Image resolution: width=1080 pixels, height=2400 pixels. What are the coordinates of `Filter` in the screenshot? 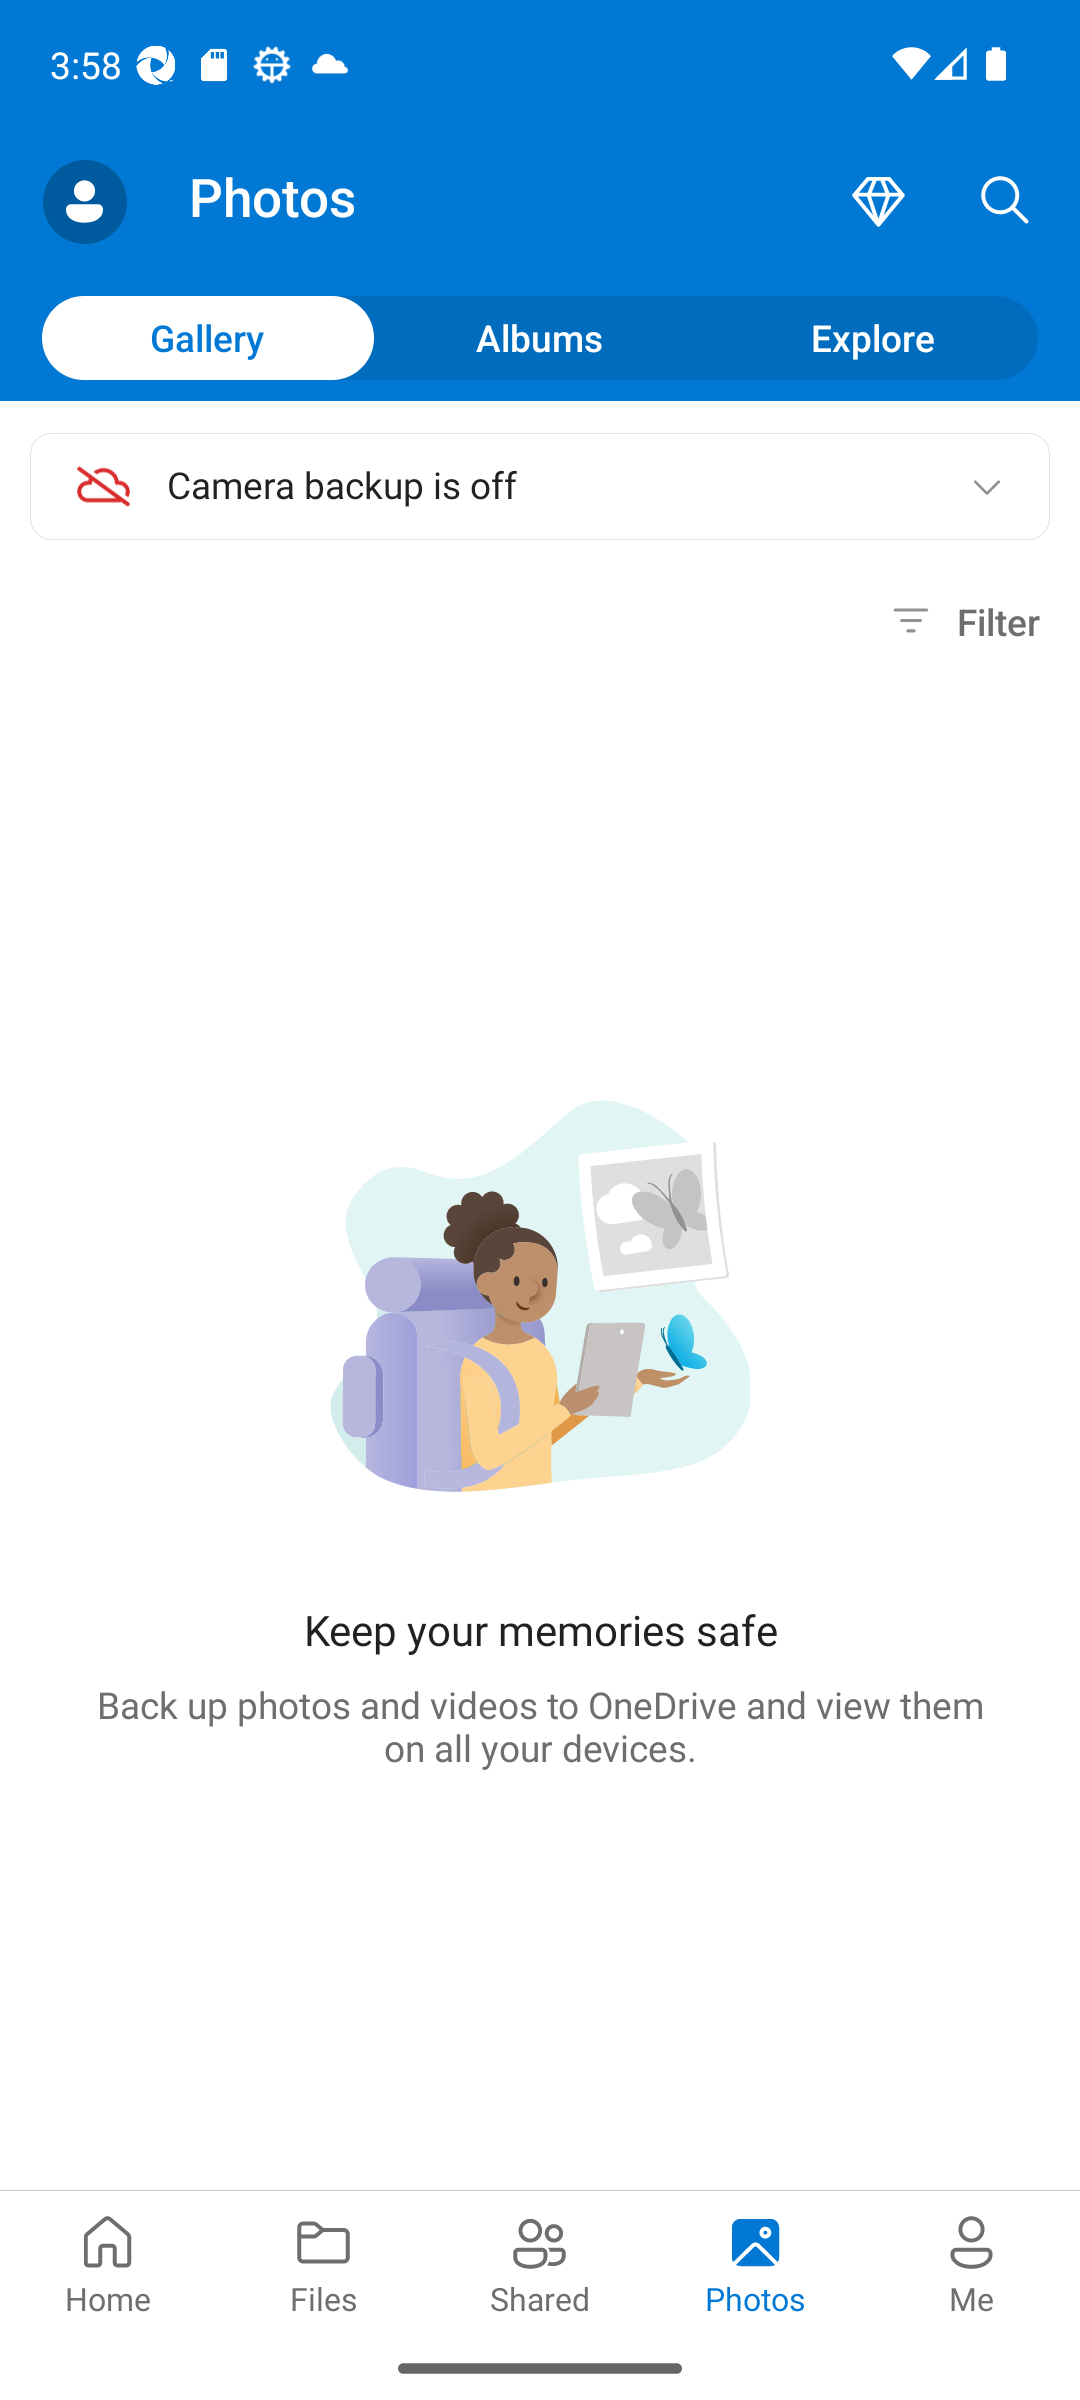 It's located at (962, 622).